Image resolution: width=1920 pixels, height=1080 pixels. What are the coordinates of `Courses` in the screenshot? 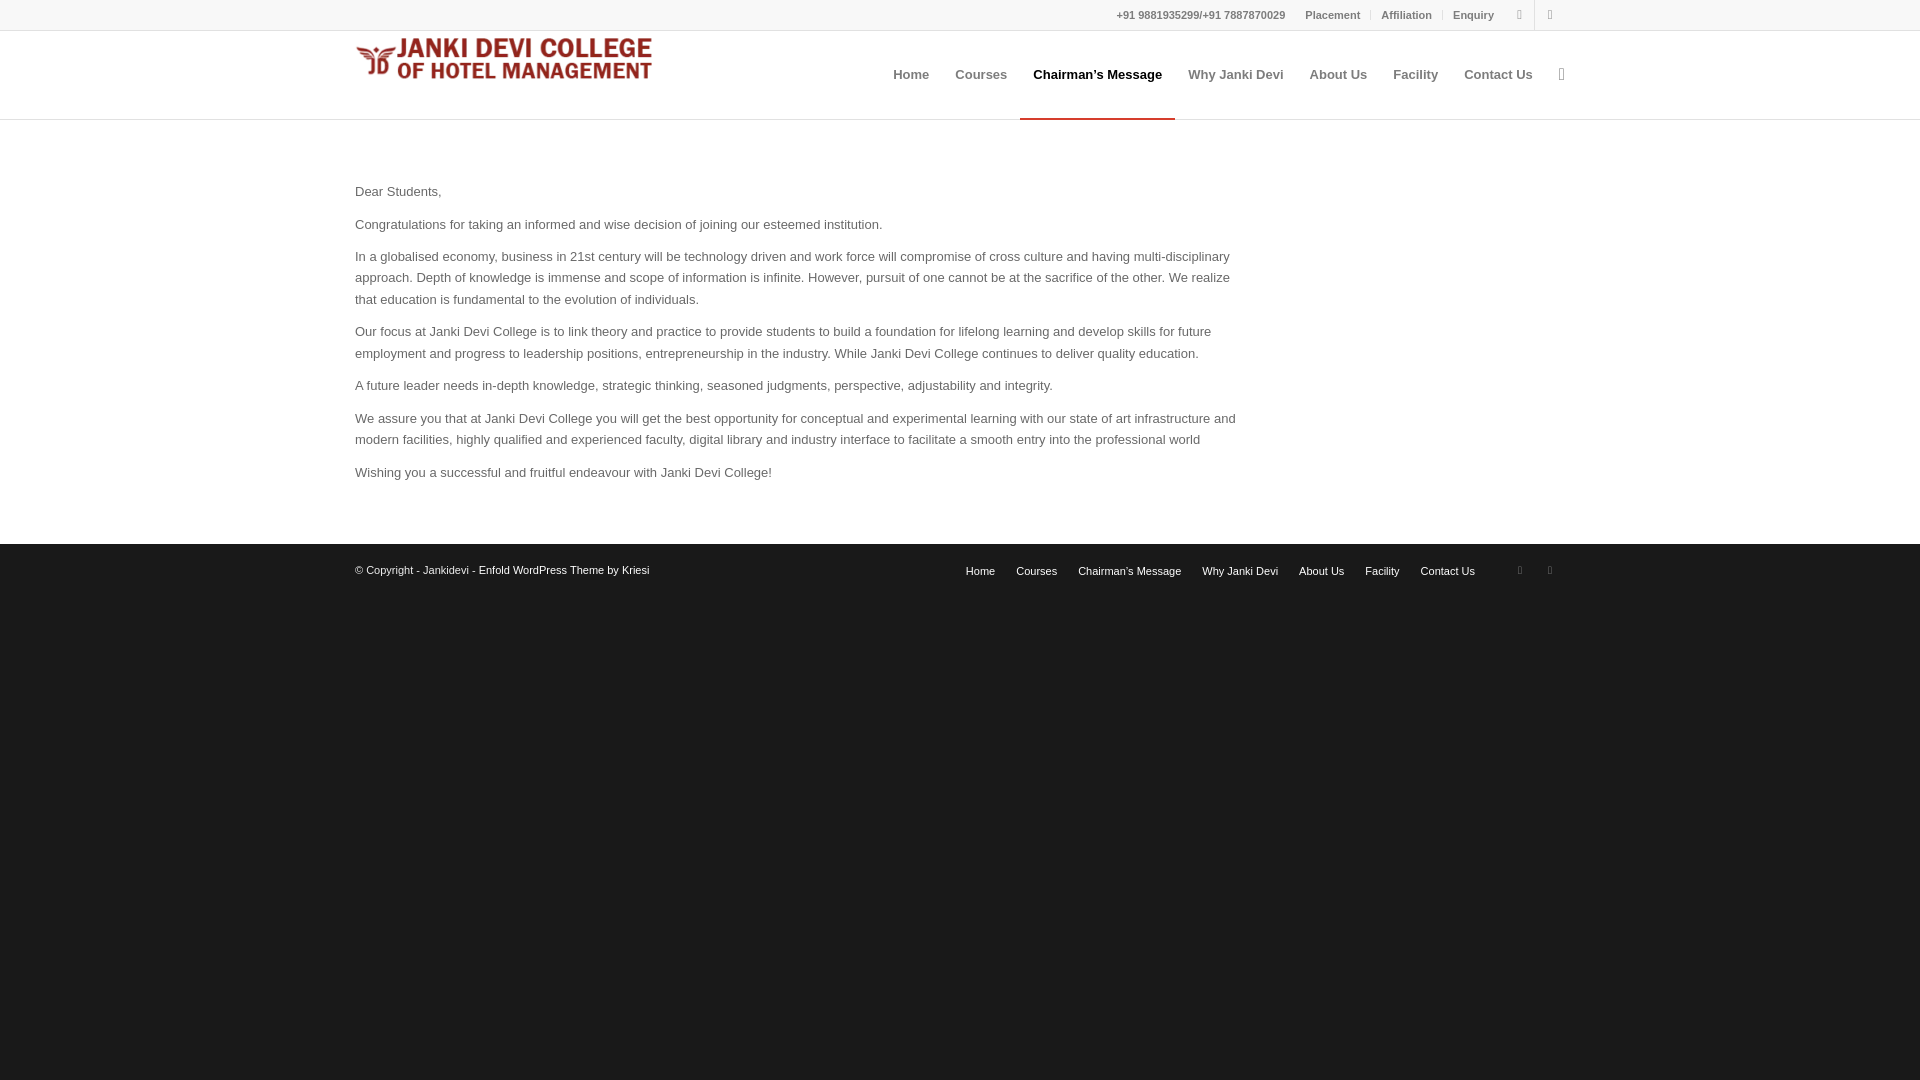 It's located at (980, 74).